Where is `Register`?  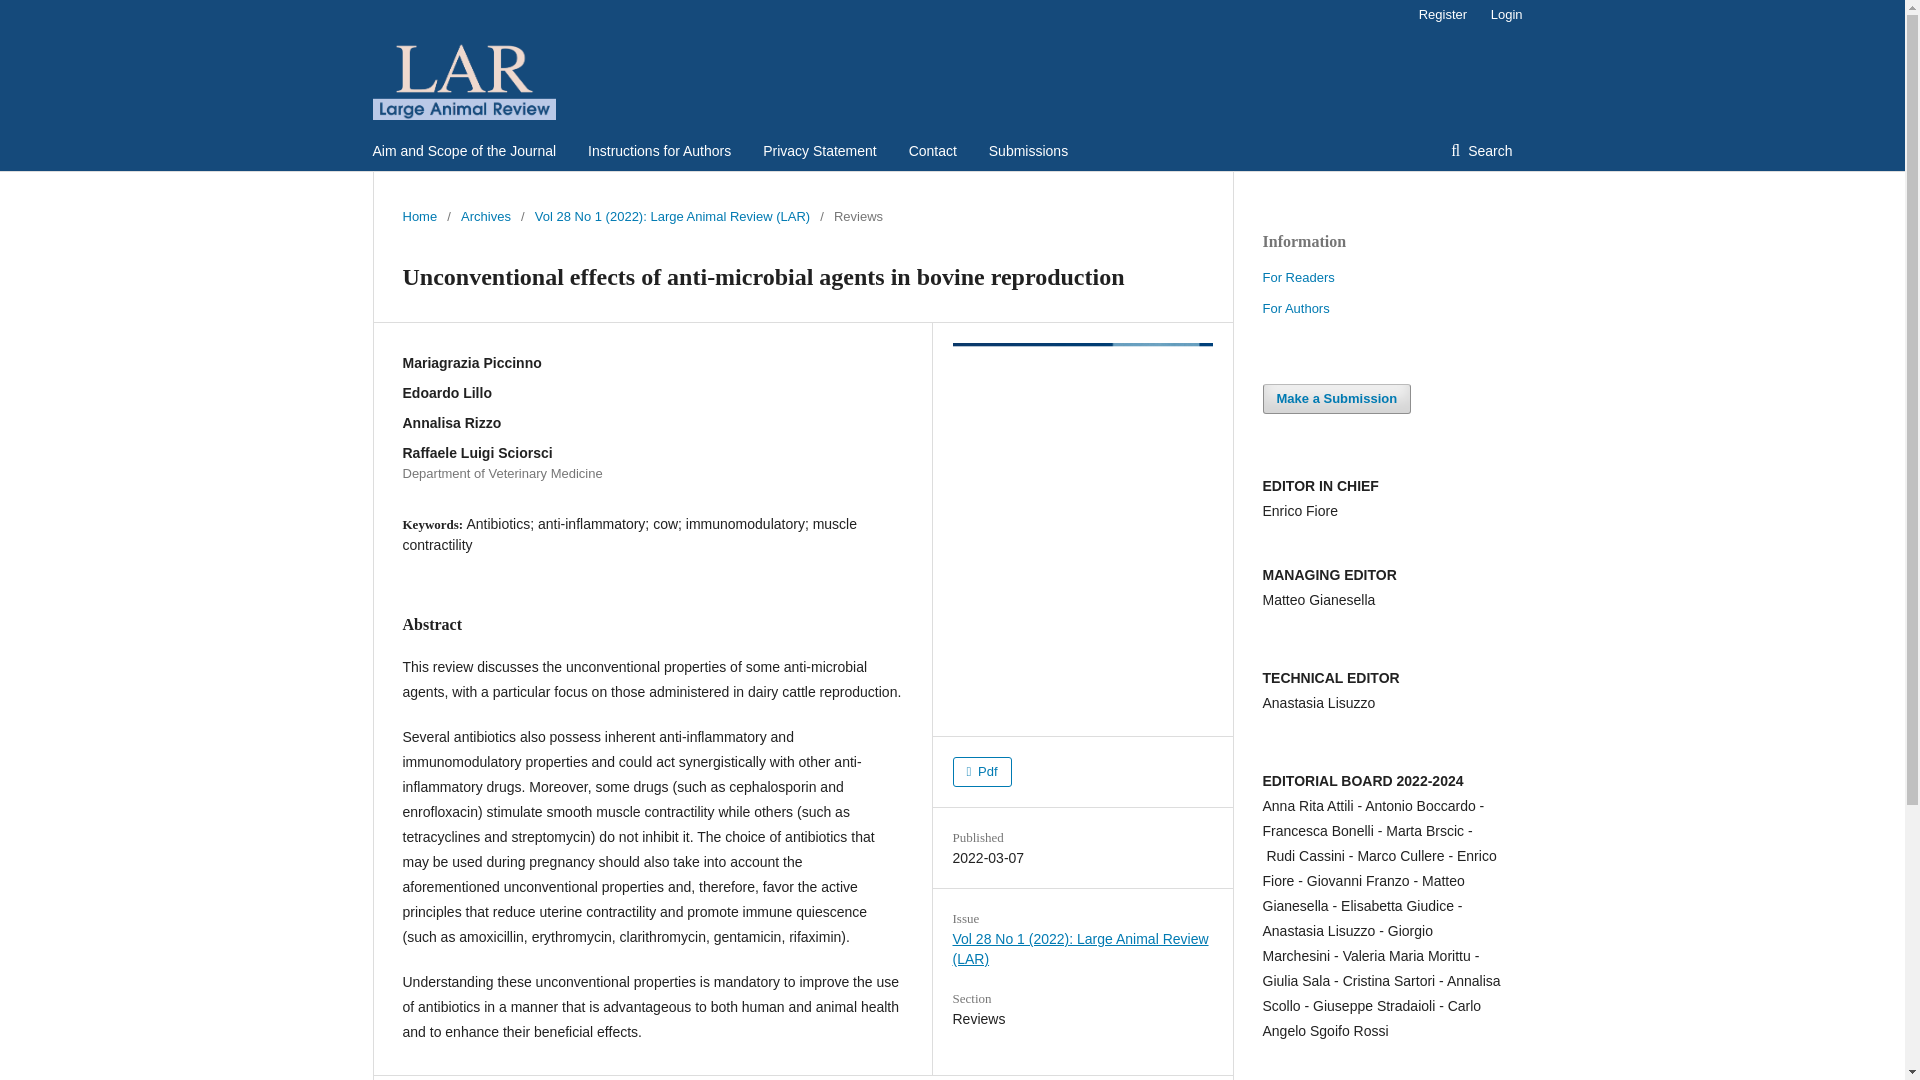 Register is located at coordinates (1442, 15).